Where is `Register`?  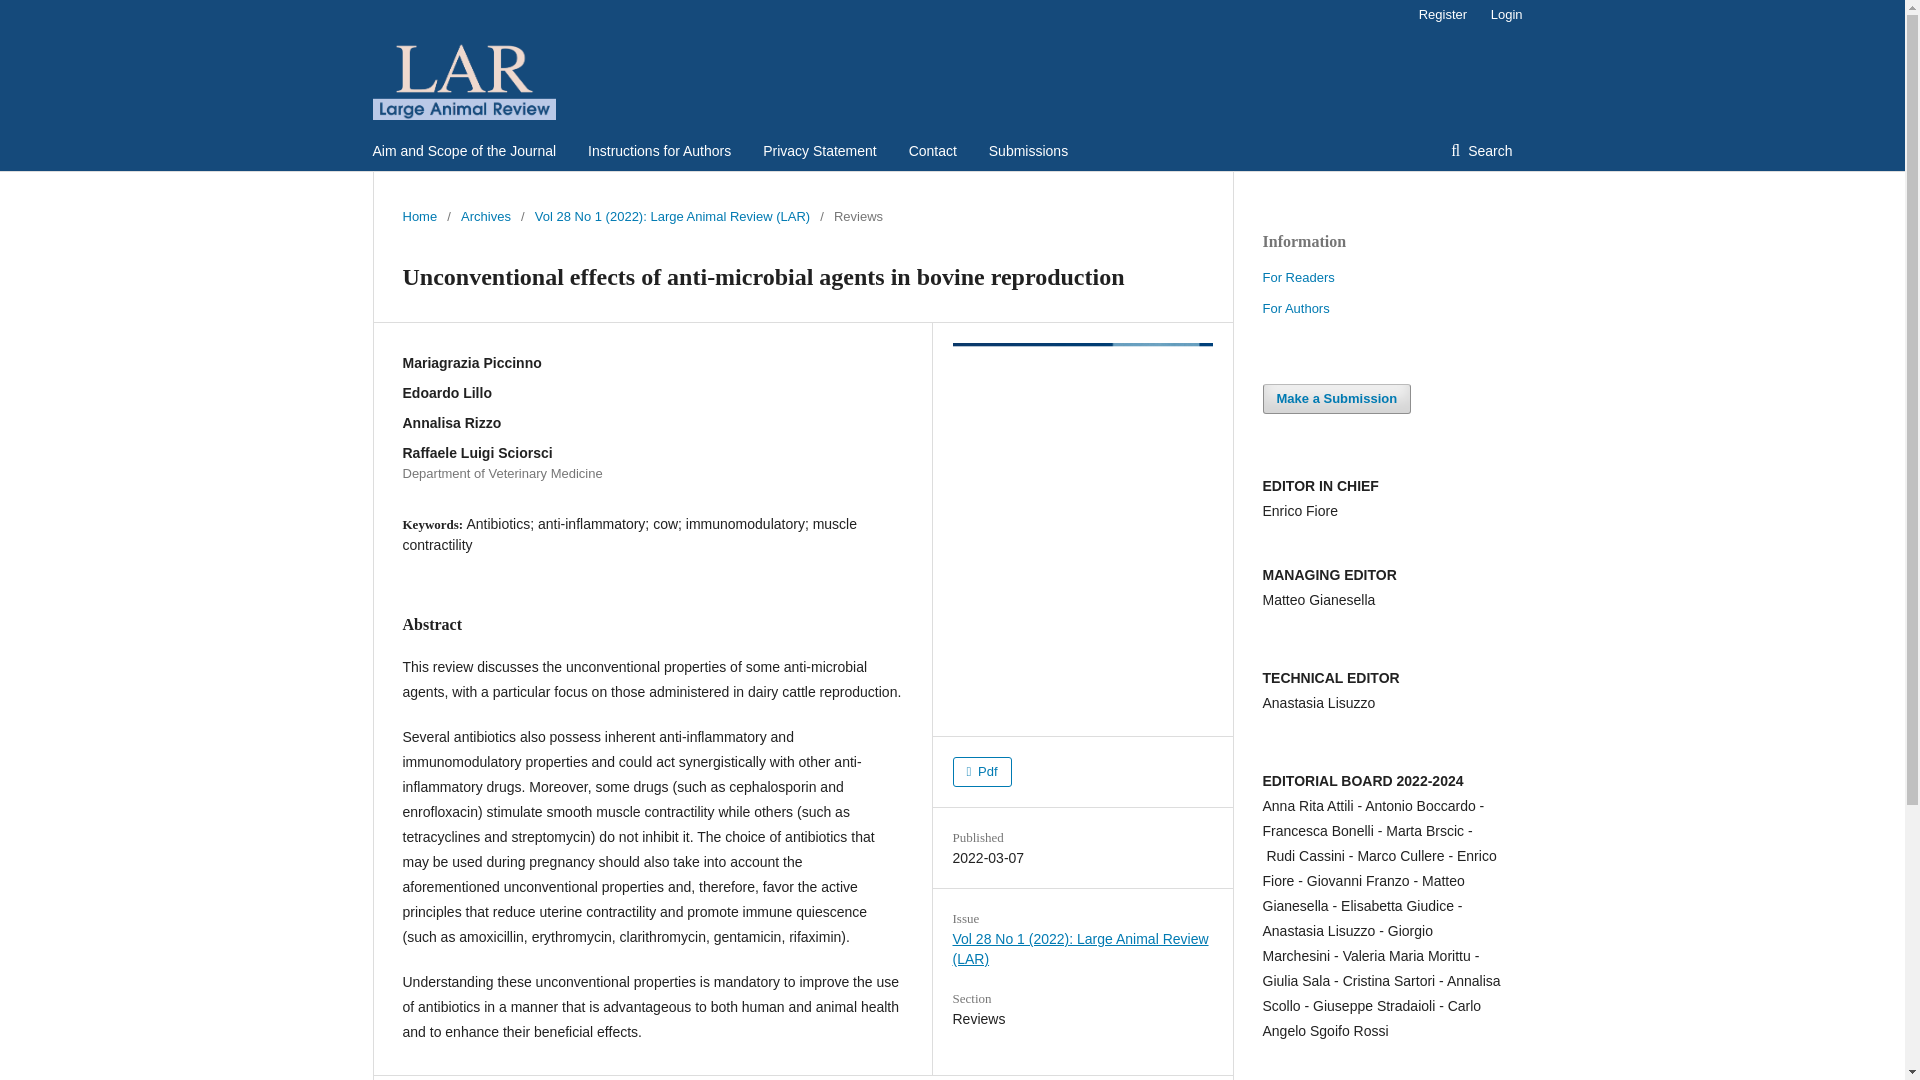 Register is located at coordinates (1442, 15).